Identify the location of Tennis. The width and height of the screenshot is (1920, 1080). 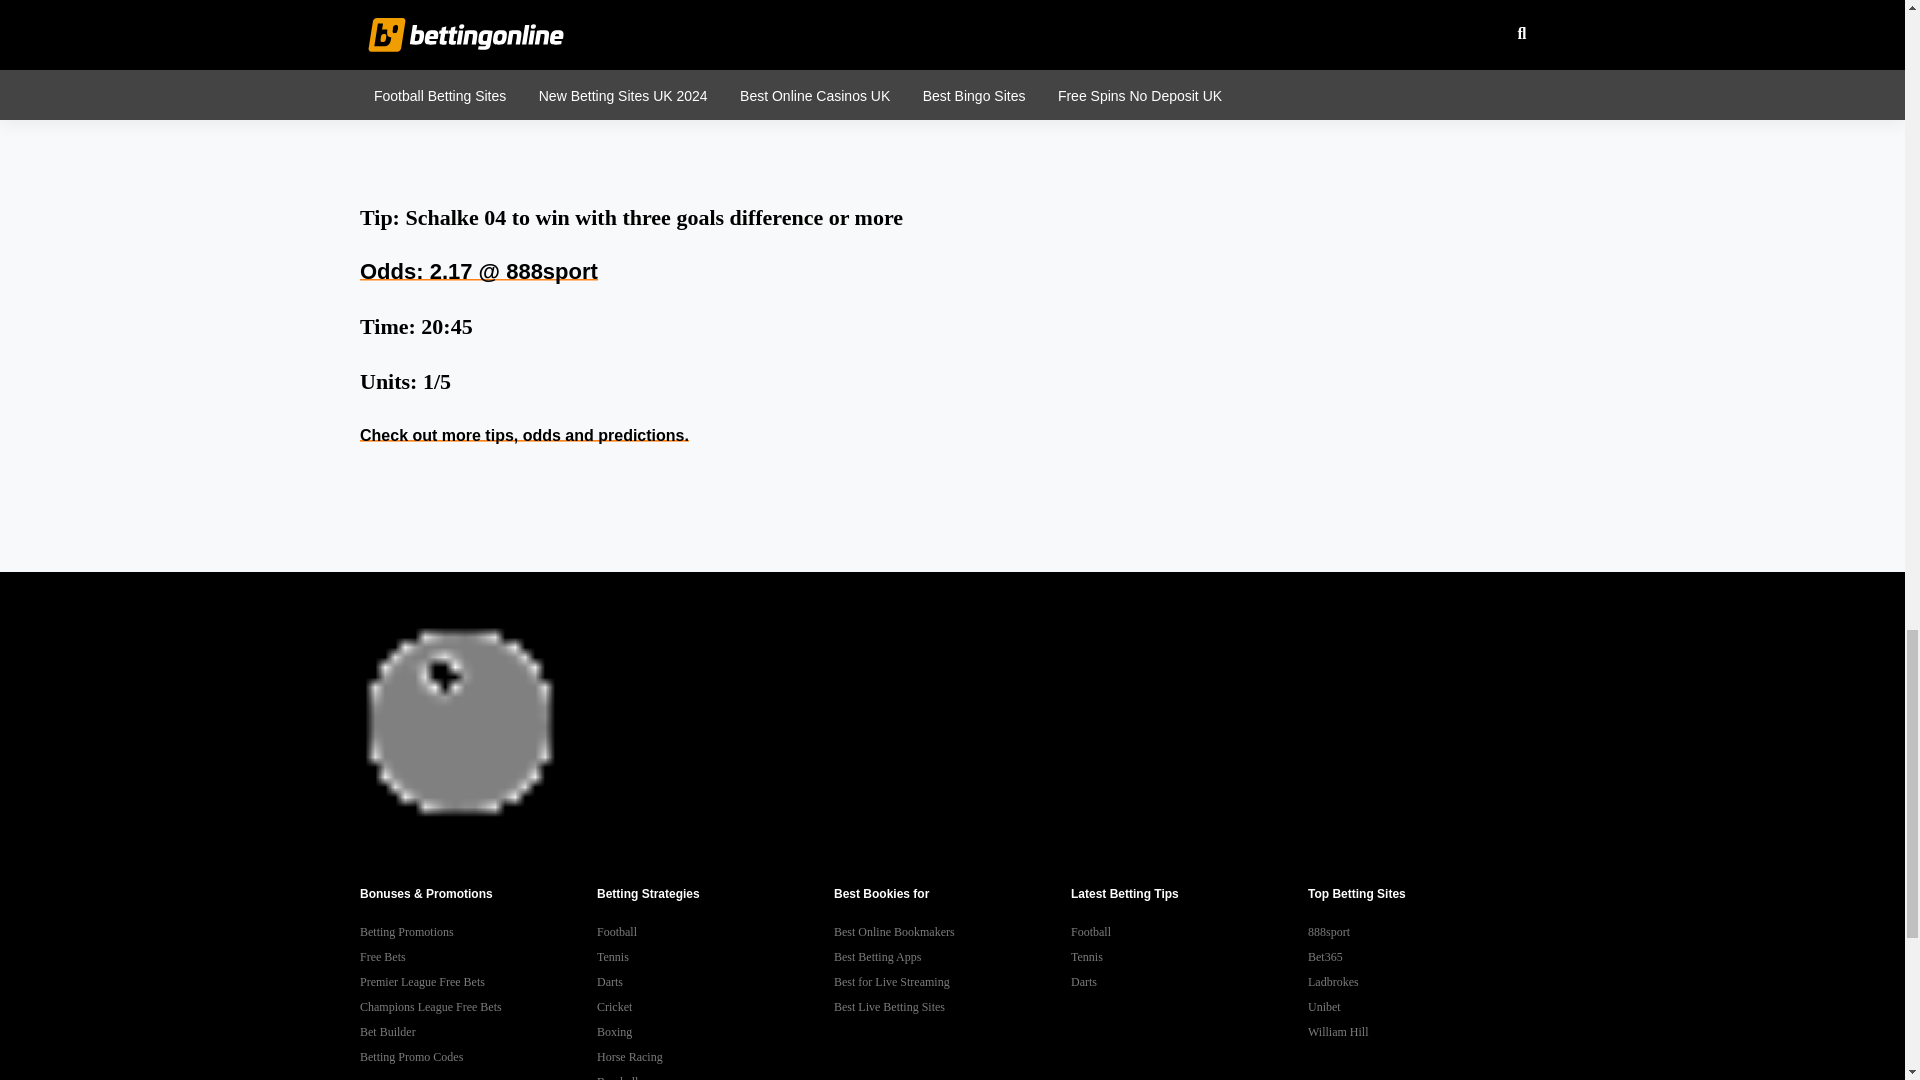
(715, 957).